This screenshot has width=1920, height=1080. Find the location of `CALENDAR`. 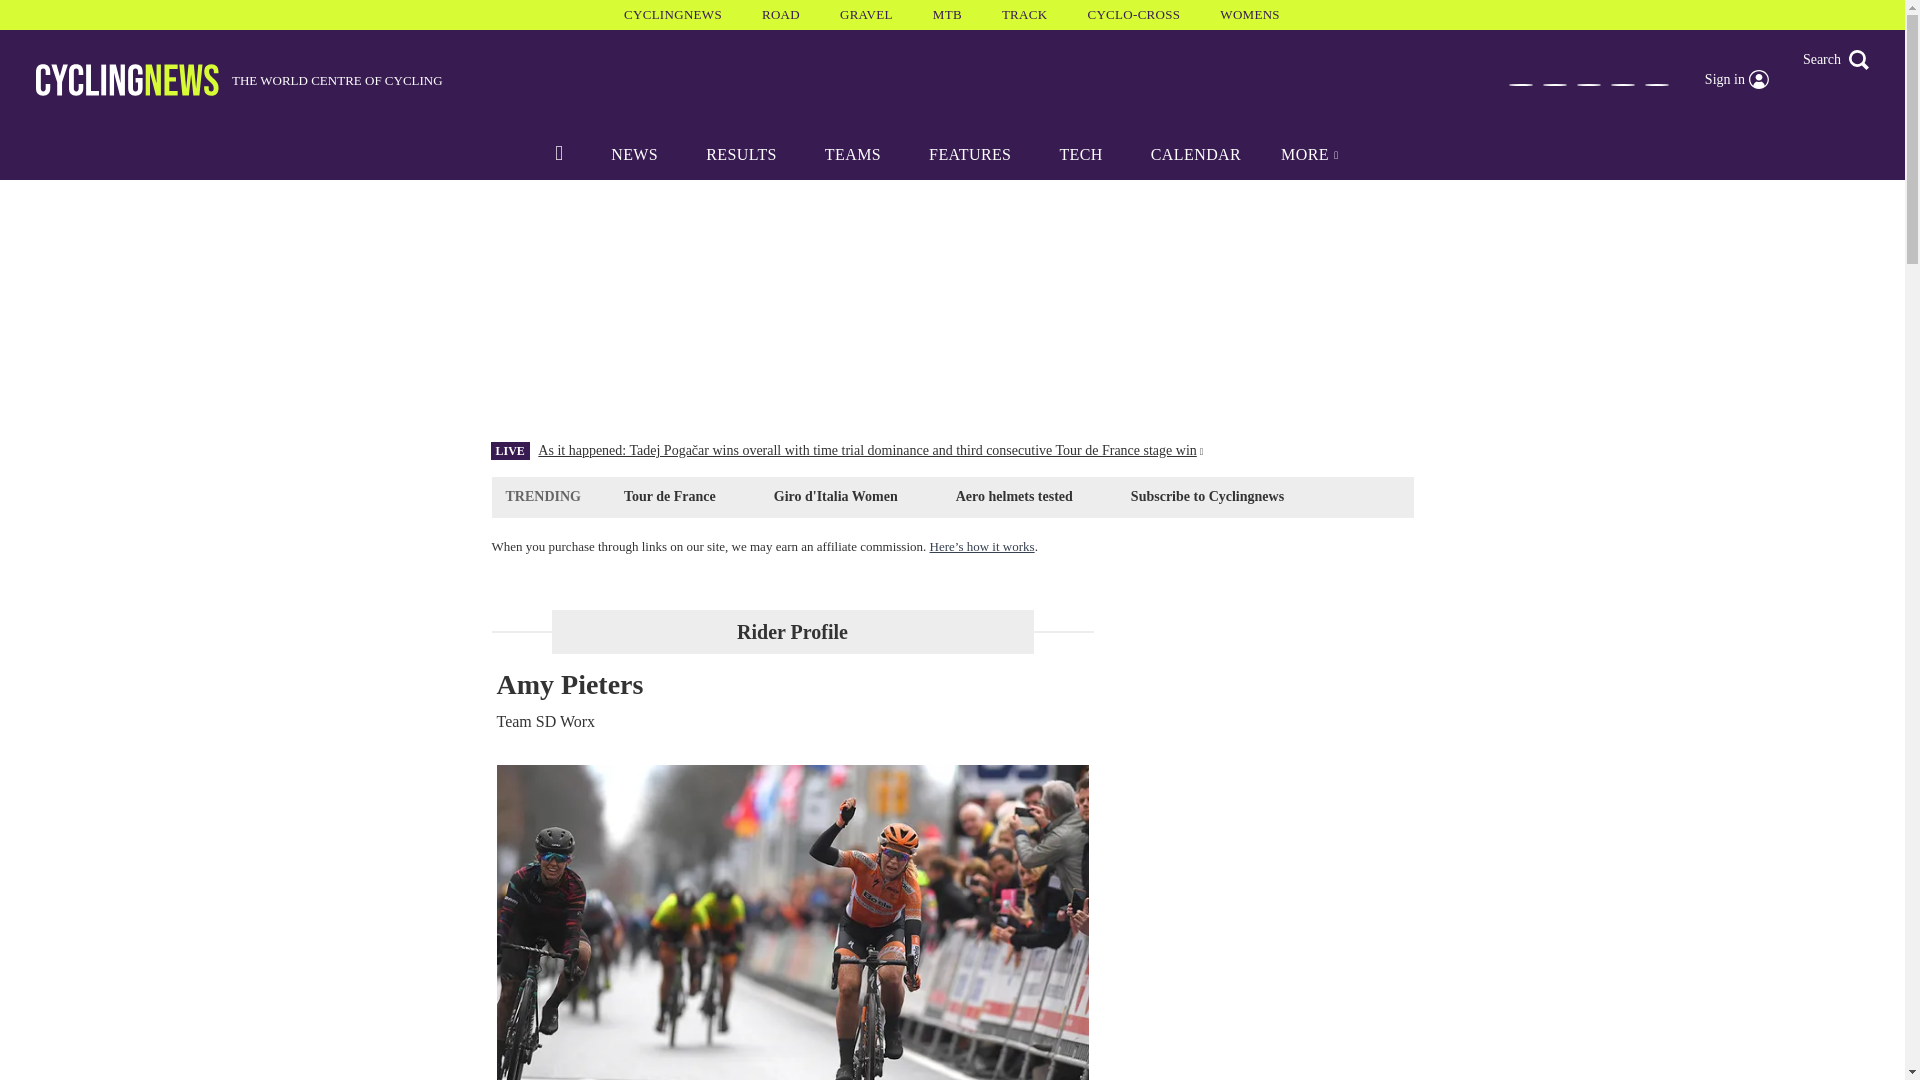

CALENDAR is located at coordinates (1196, 154).